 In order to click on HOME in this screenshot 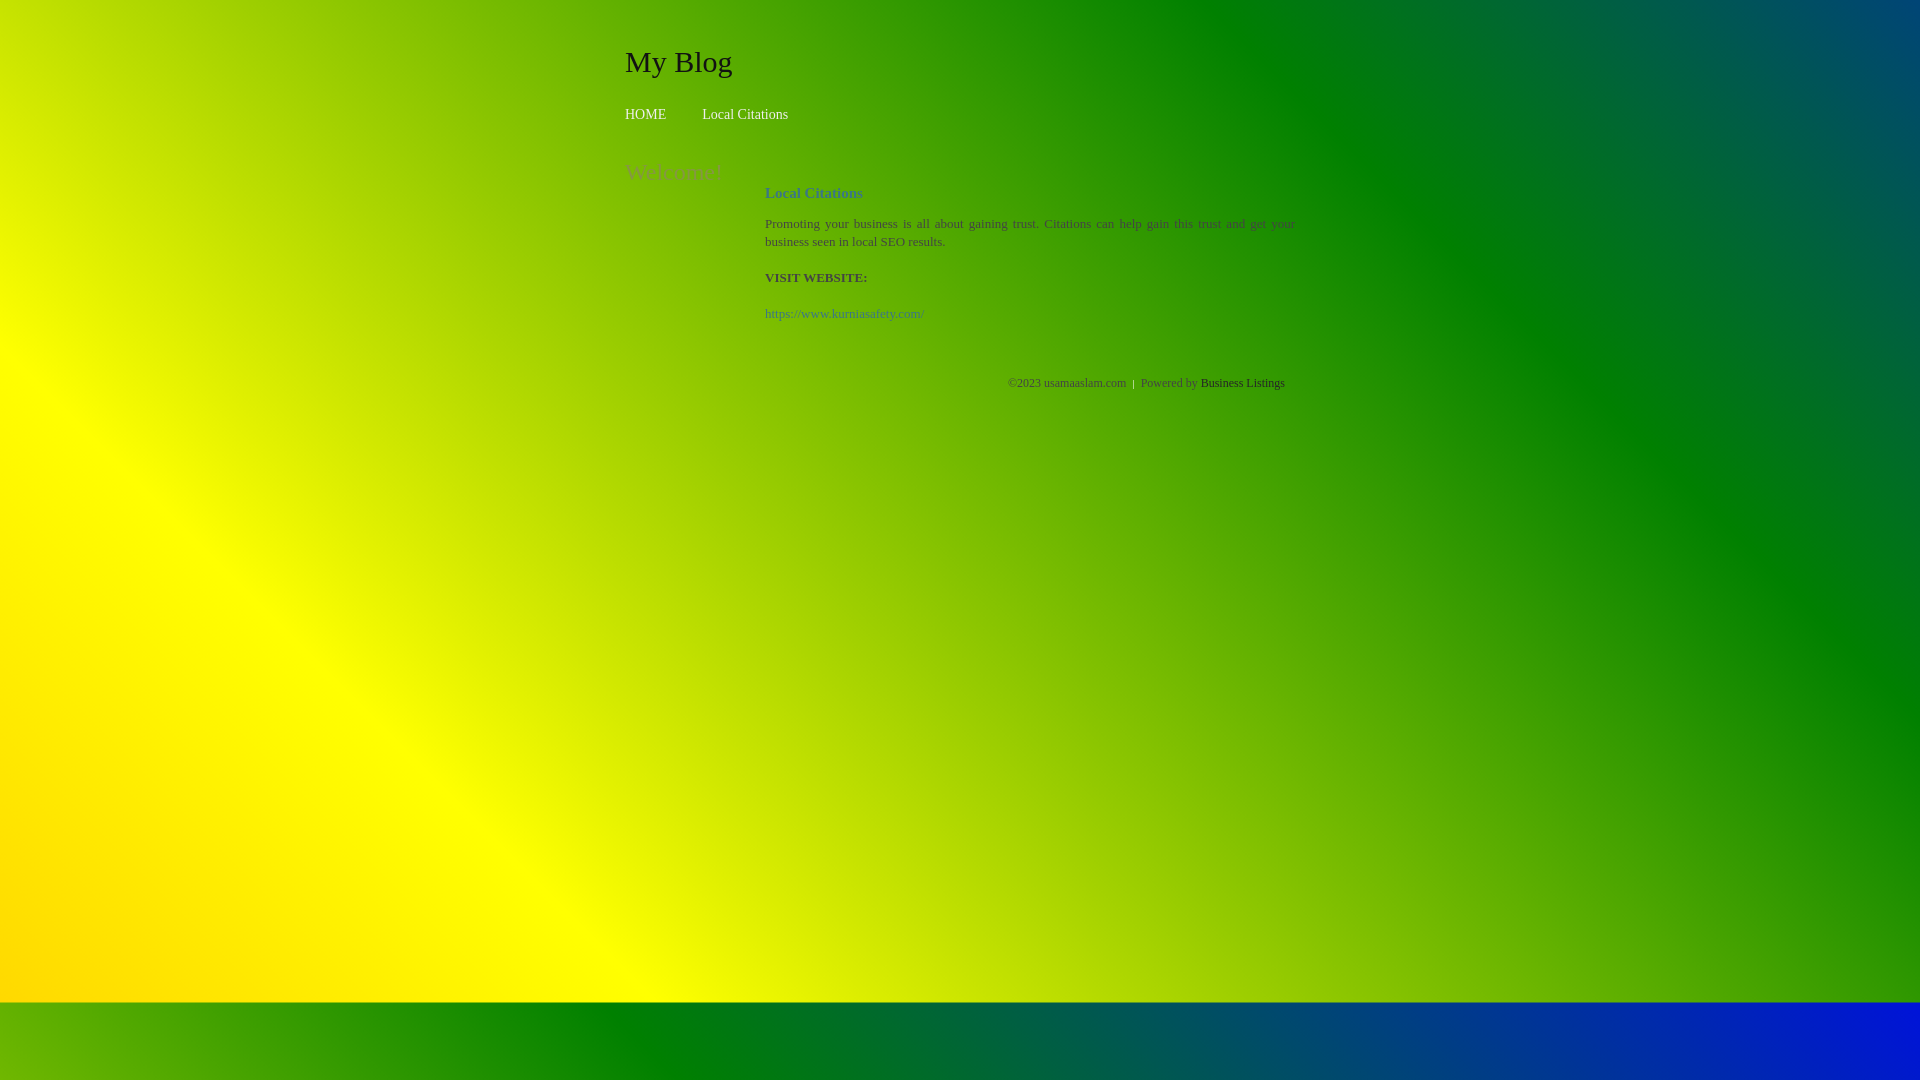, I will do `click(646, 114)`.